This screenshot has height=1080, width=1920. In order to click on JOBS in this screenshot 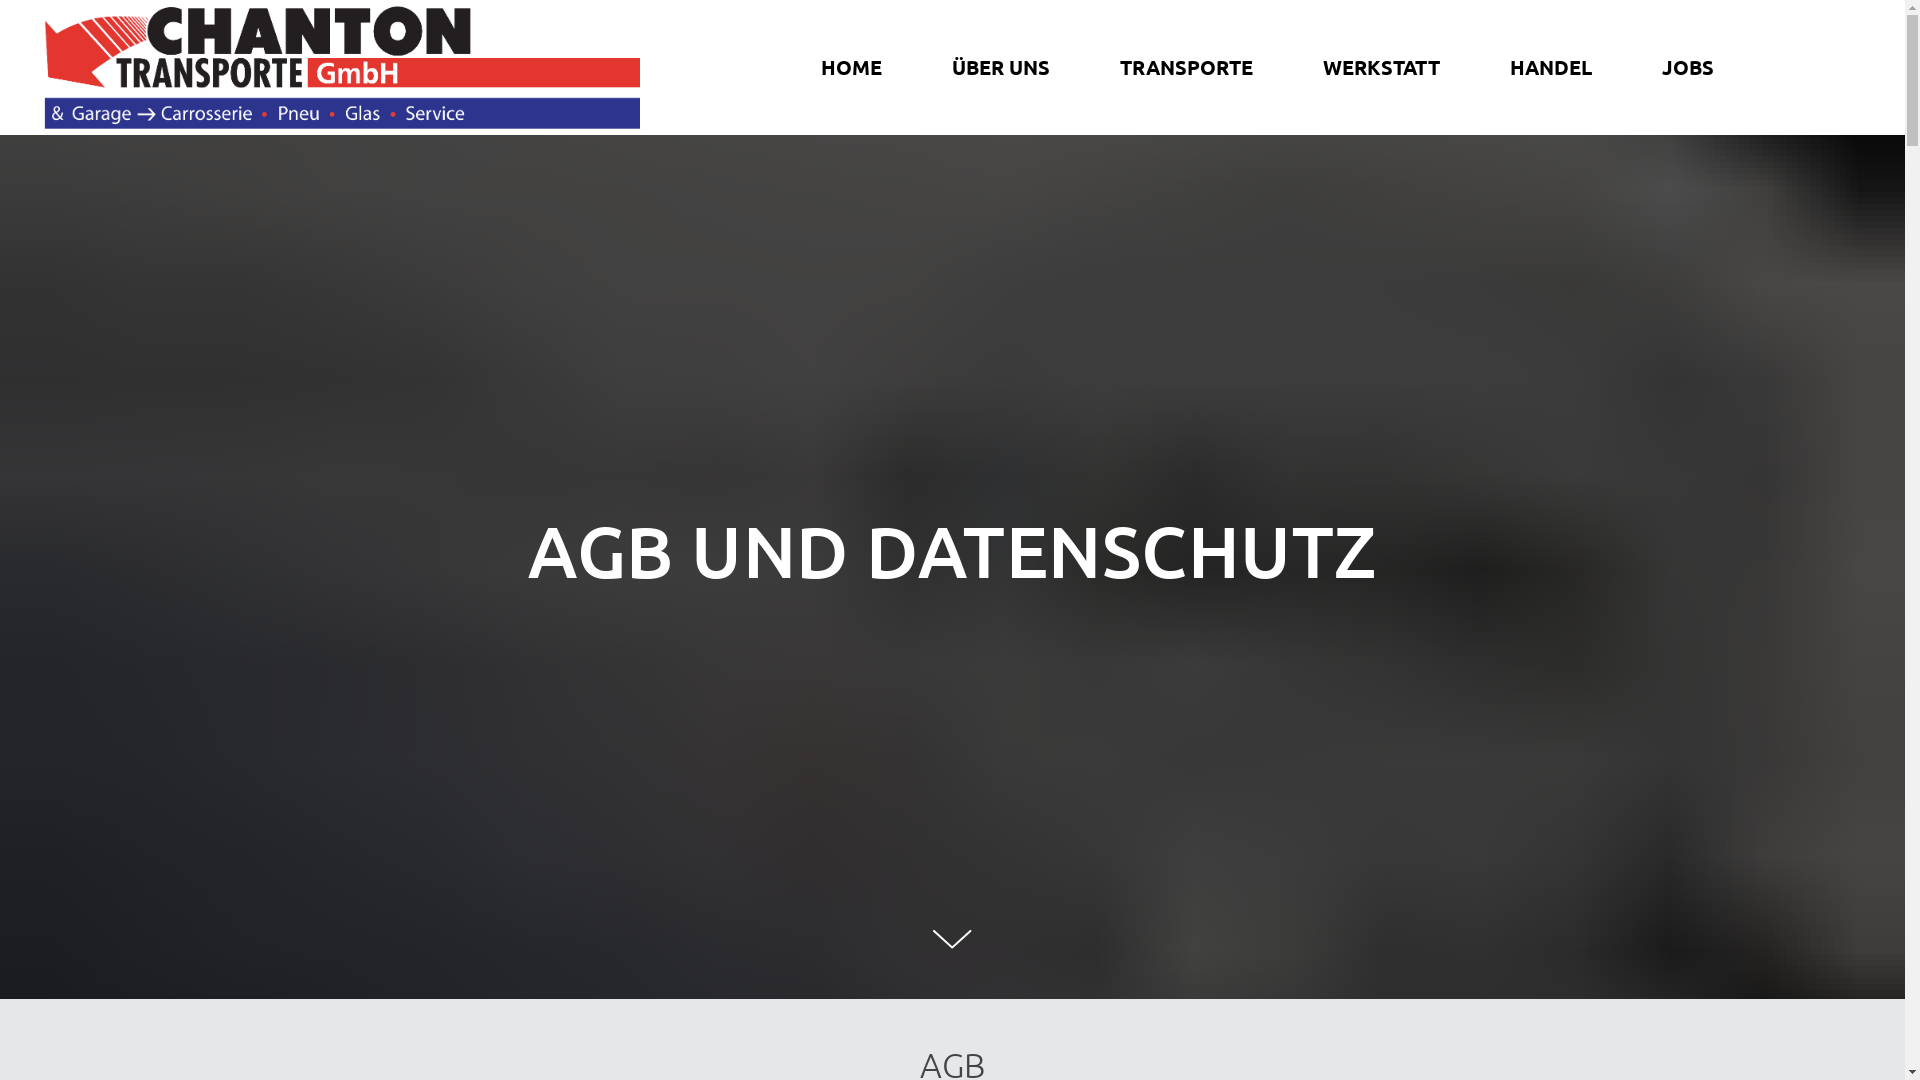, I will do `click(1688, 67)`.